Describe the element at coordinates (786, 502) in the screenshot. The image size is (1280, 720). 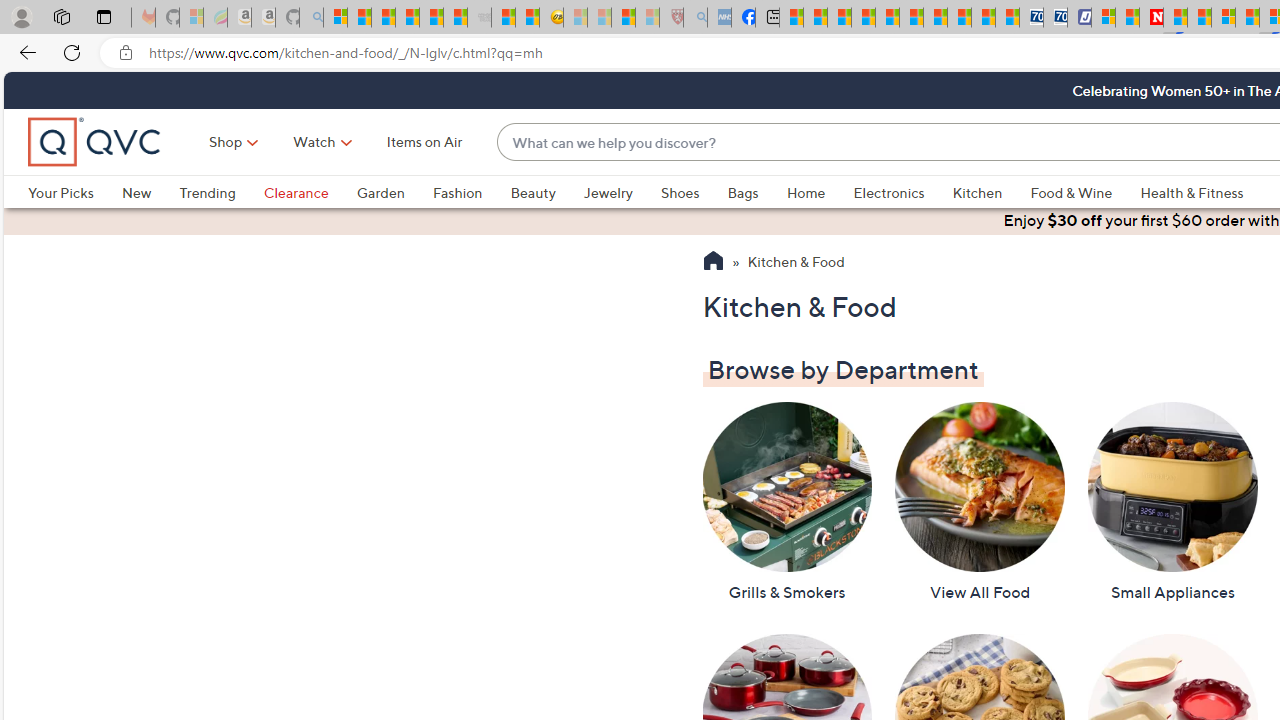
I see `Grills & Smokers` at that location.